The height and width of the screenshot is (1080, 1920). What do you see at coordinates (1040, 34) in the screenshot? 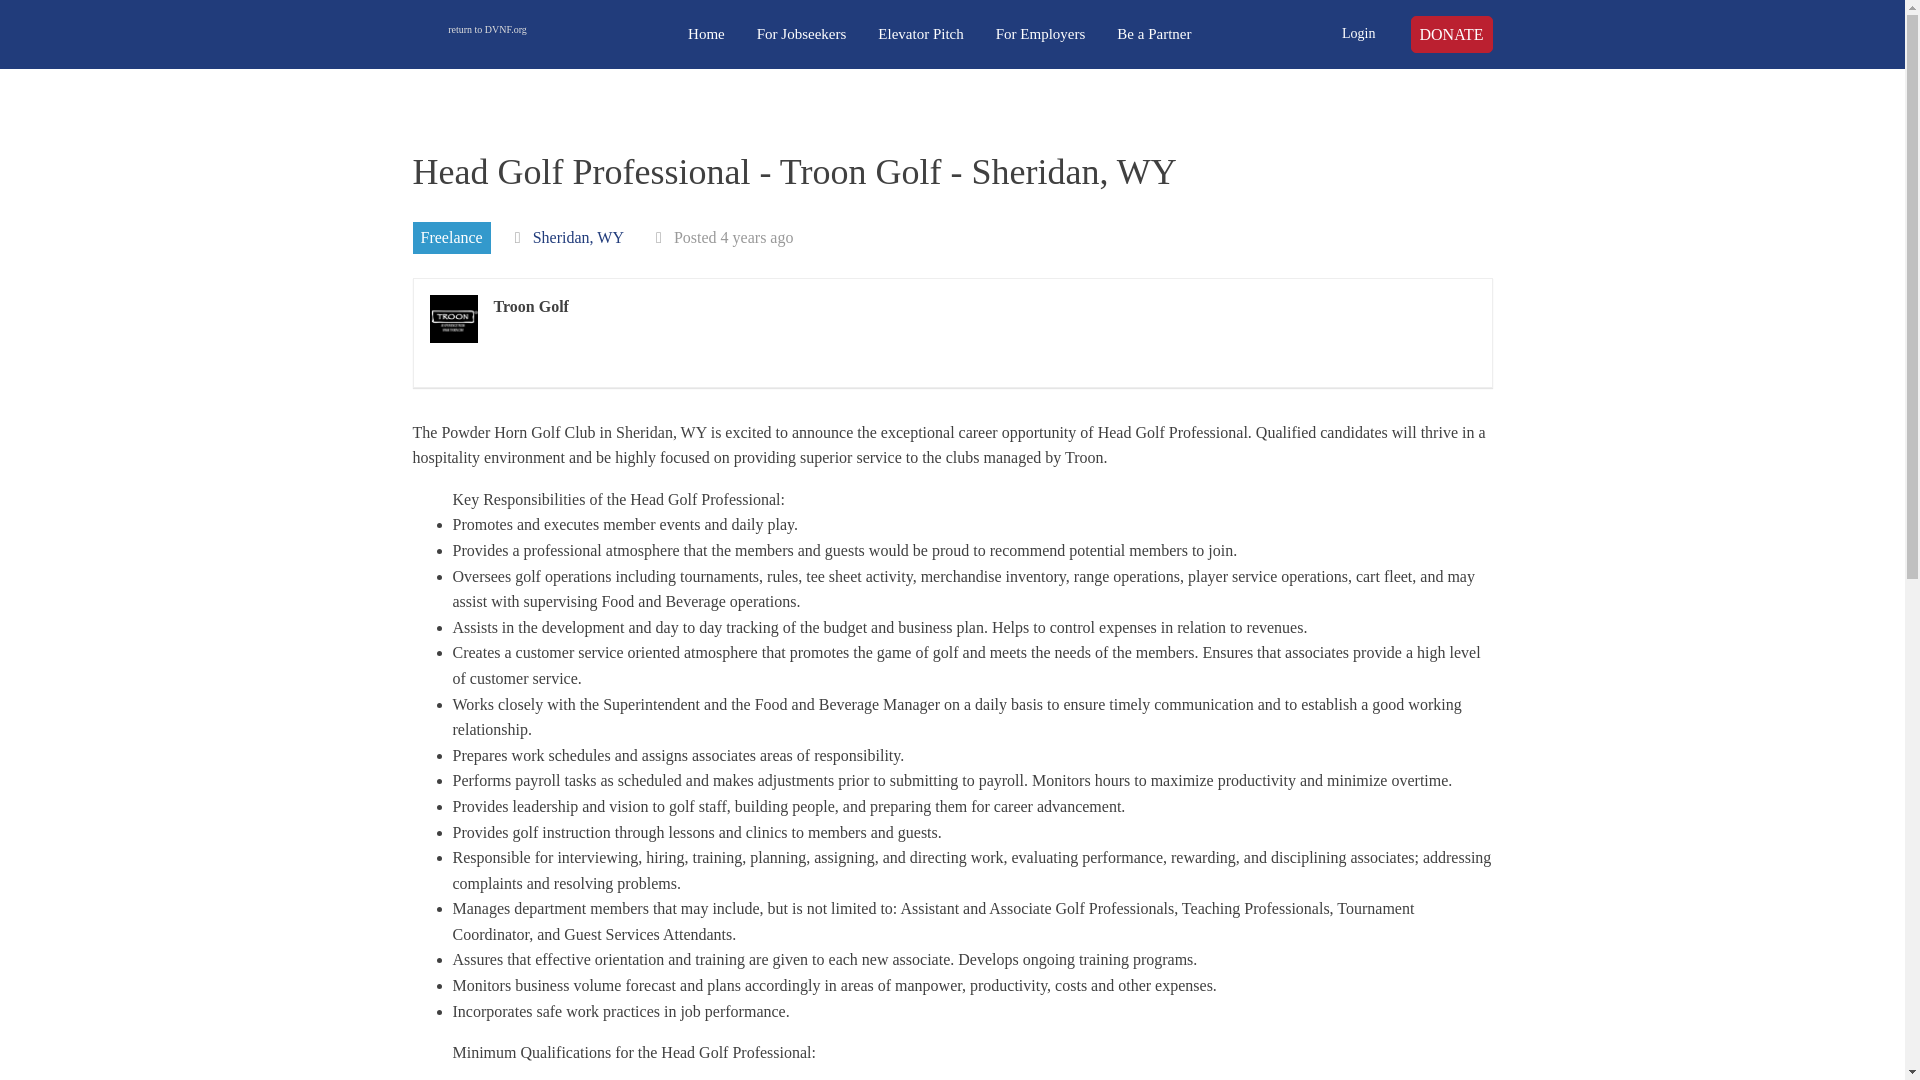
I see `For Employers` at bounding box center [1040, 34].